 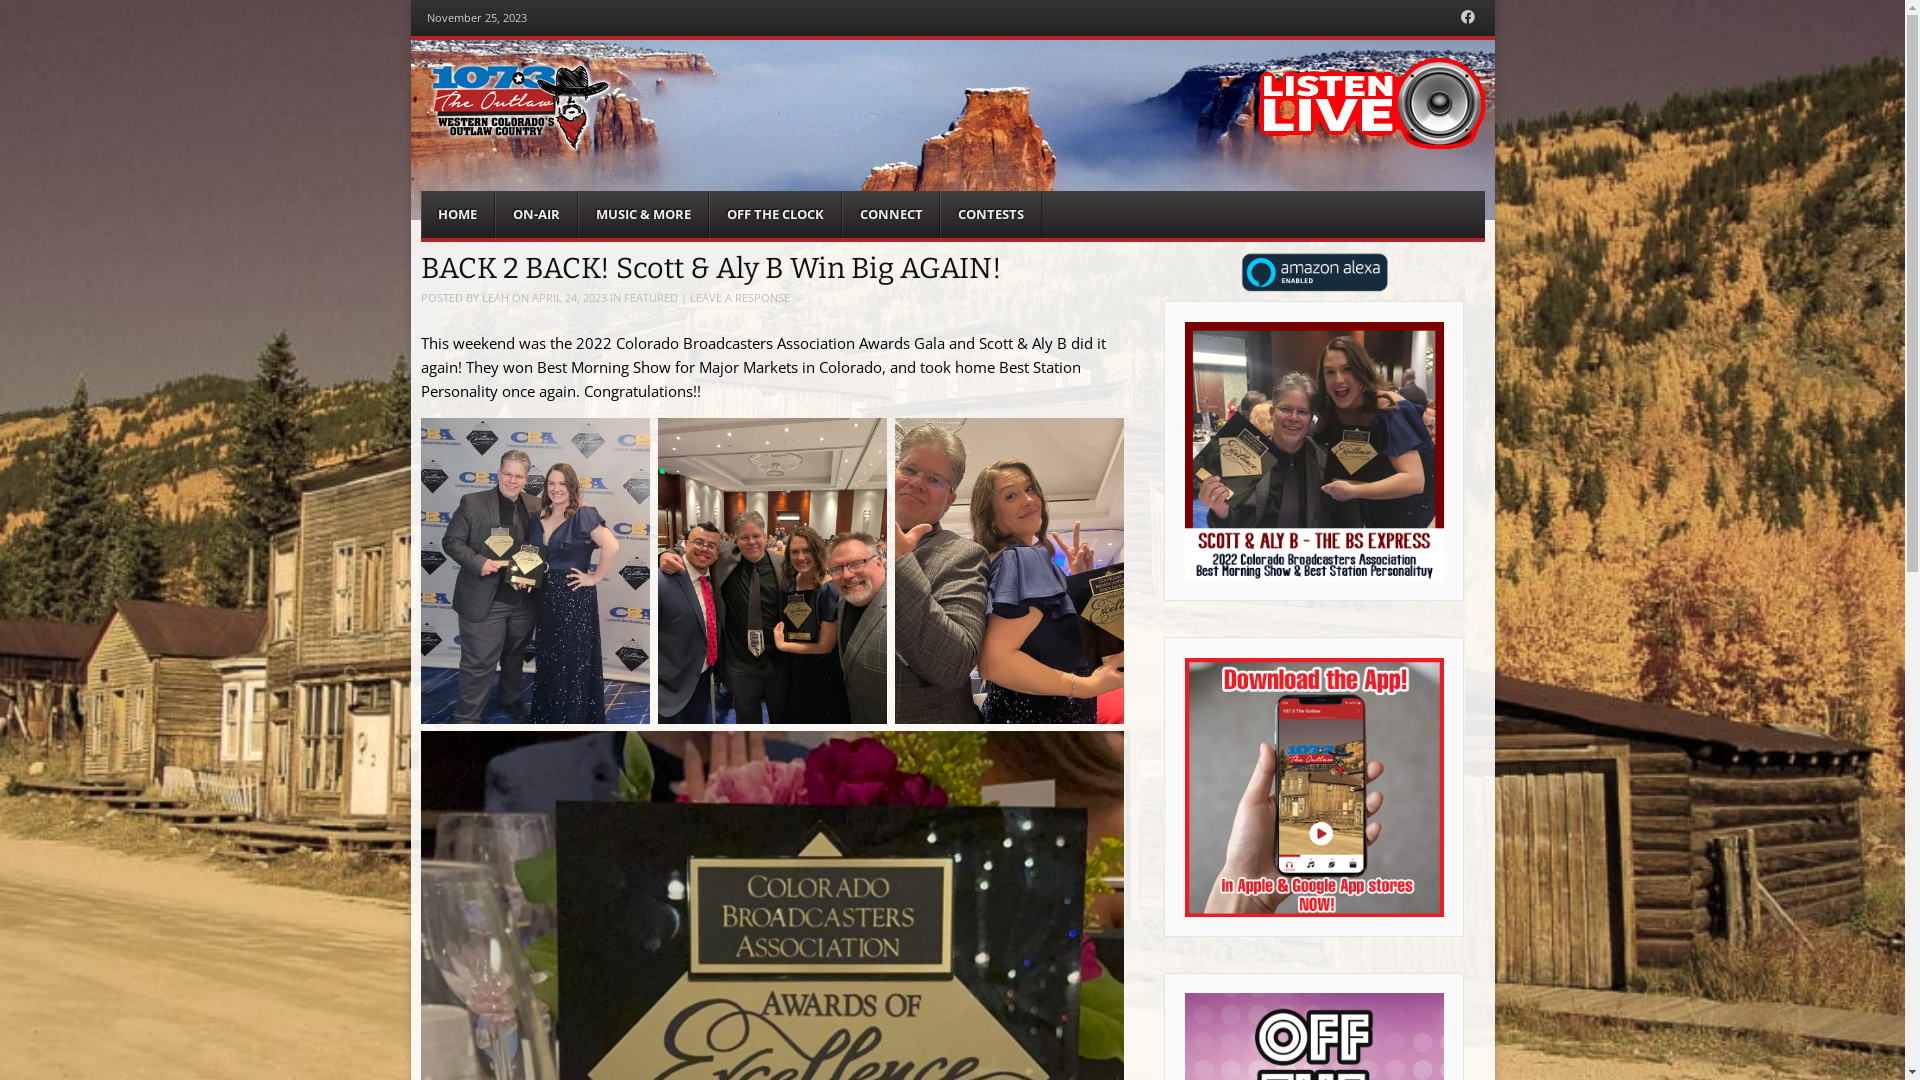 I want to click on LEAH, so click(x=495, y=298).